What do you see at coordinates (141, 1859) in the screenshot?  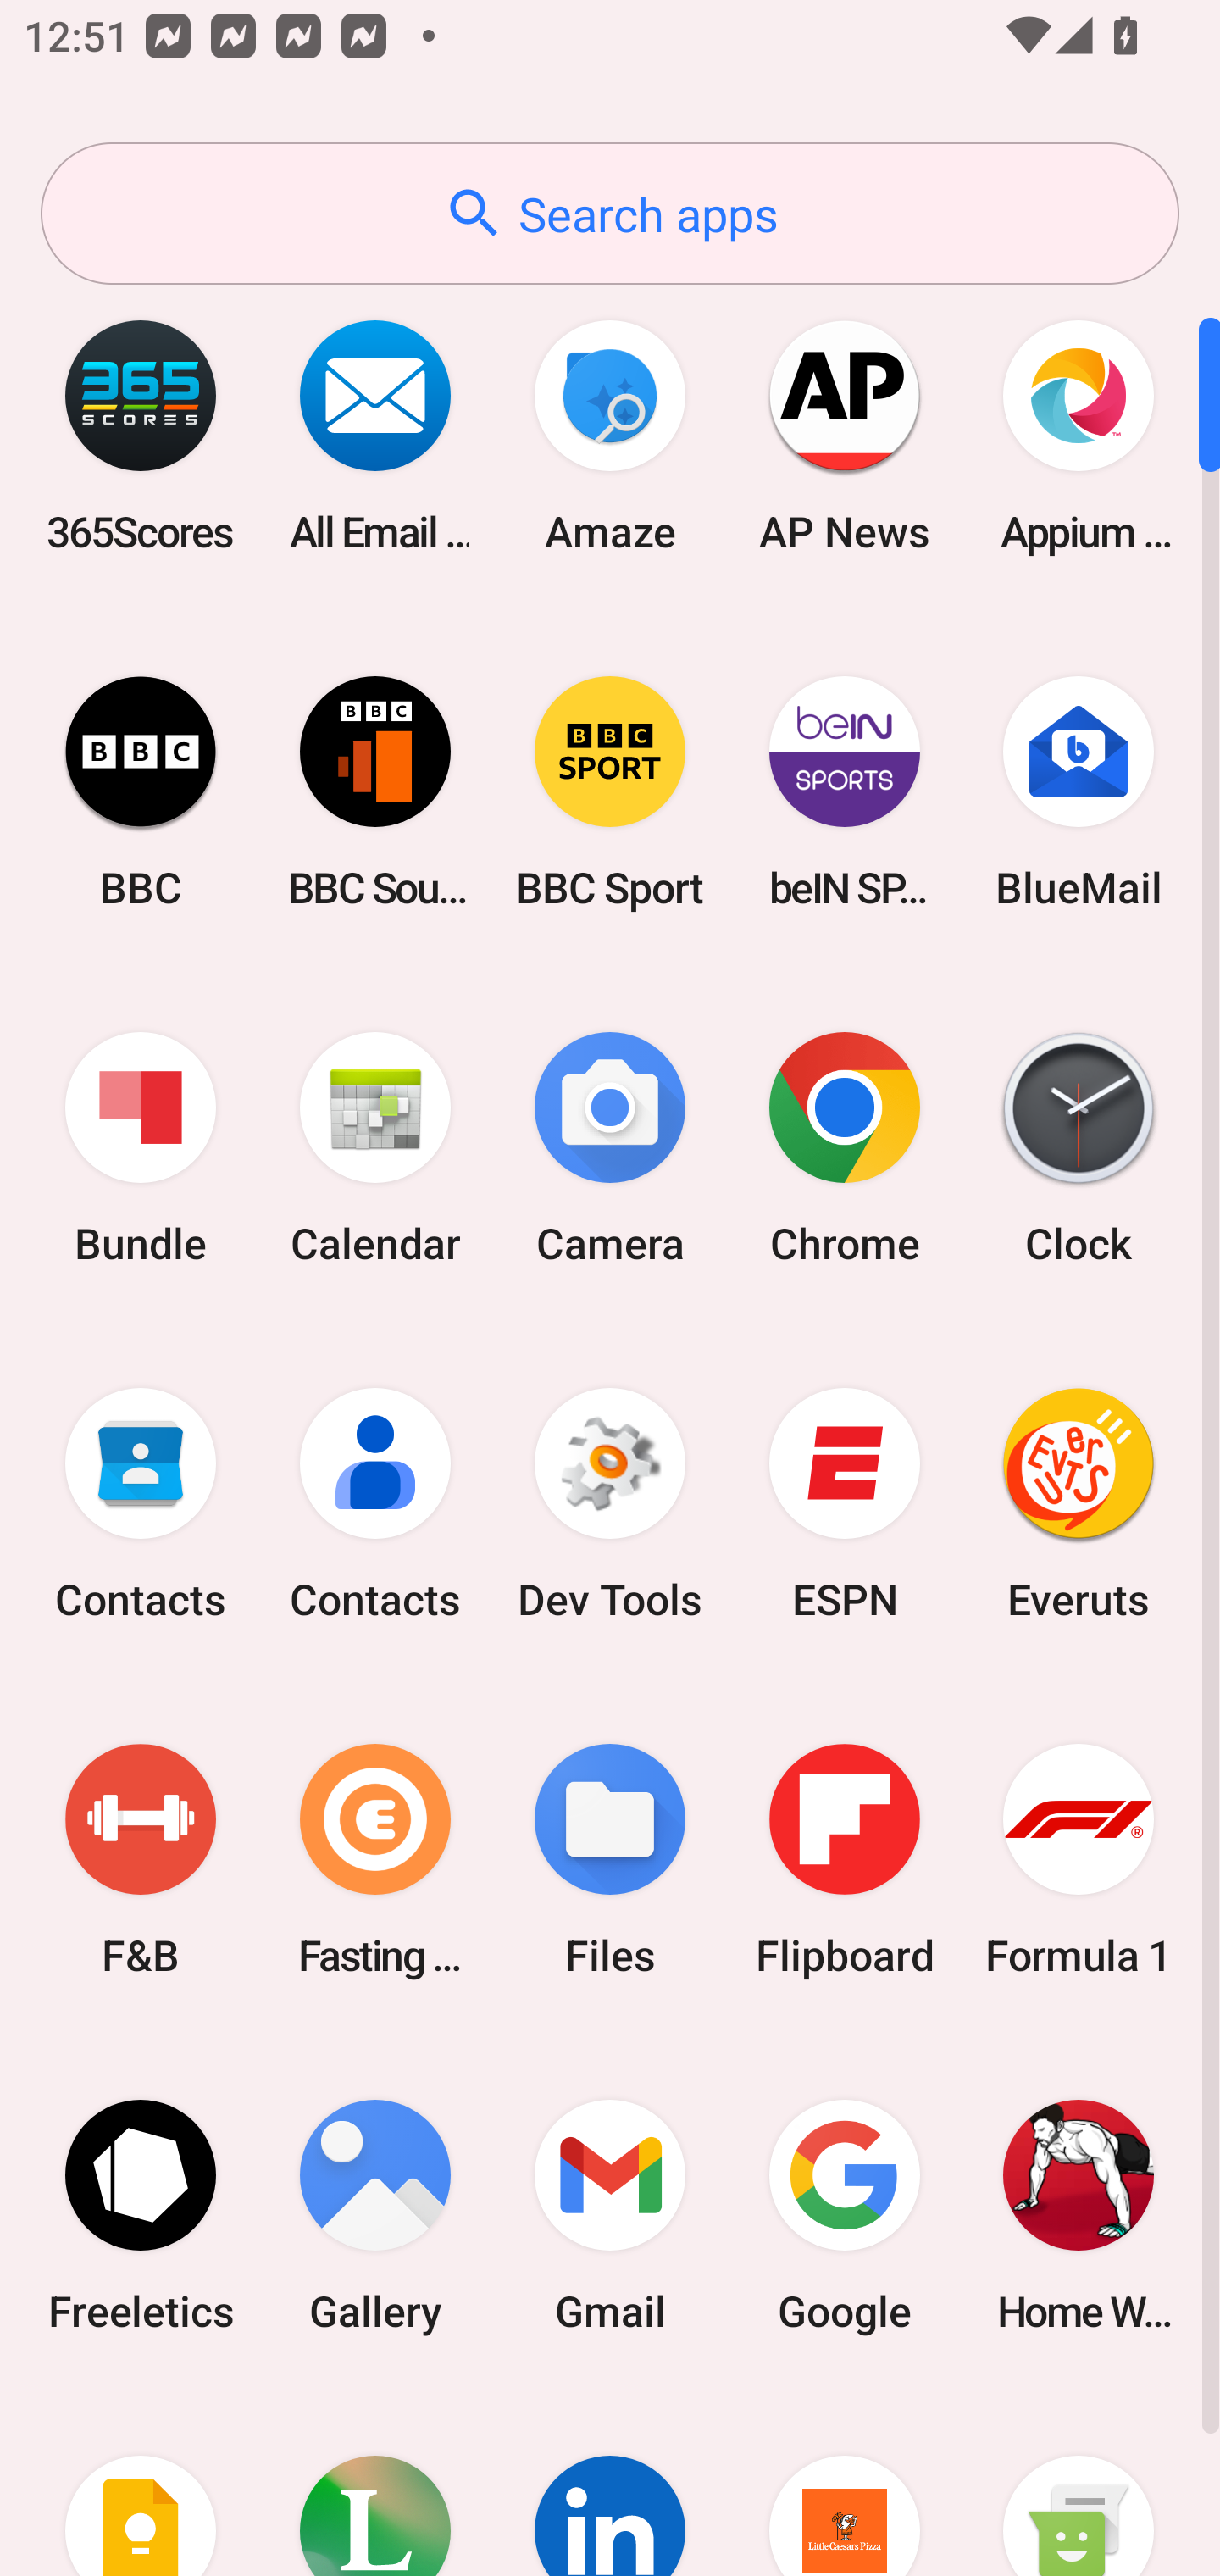 I see `F&B` at bounding box center [141, 1859].